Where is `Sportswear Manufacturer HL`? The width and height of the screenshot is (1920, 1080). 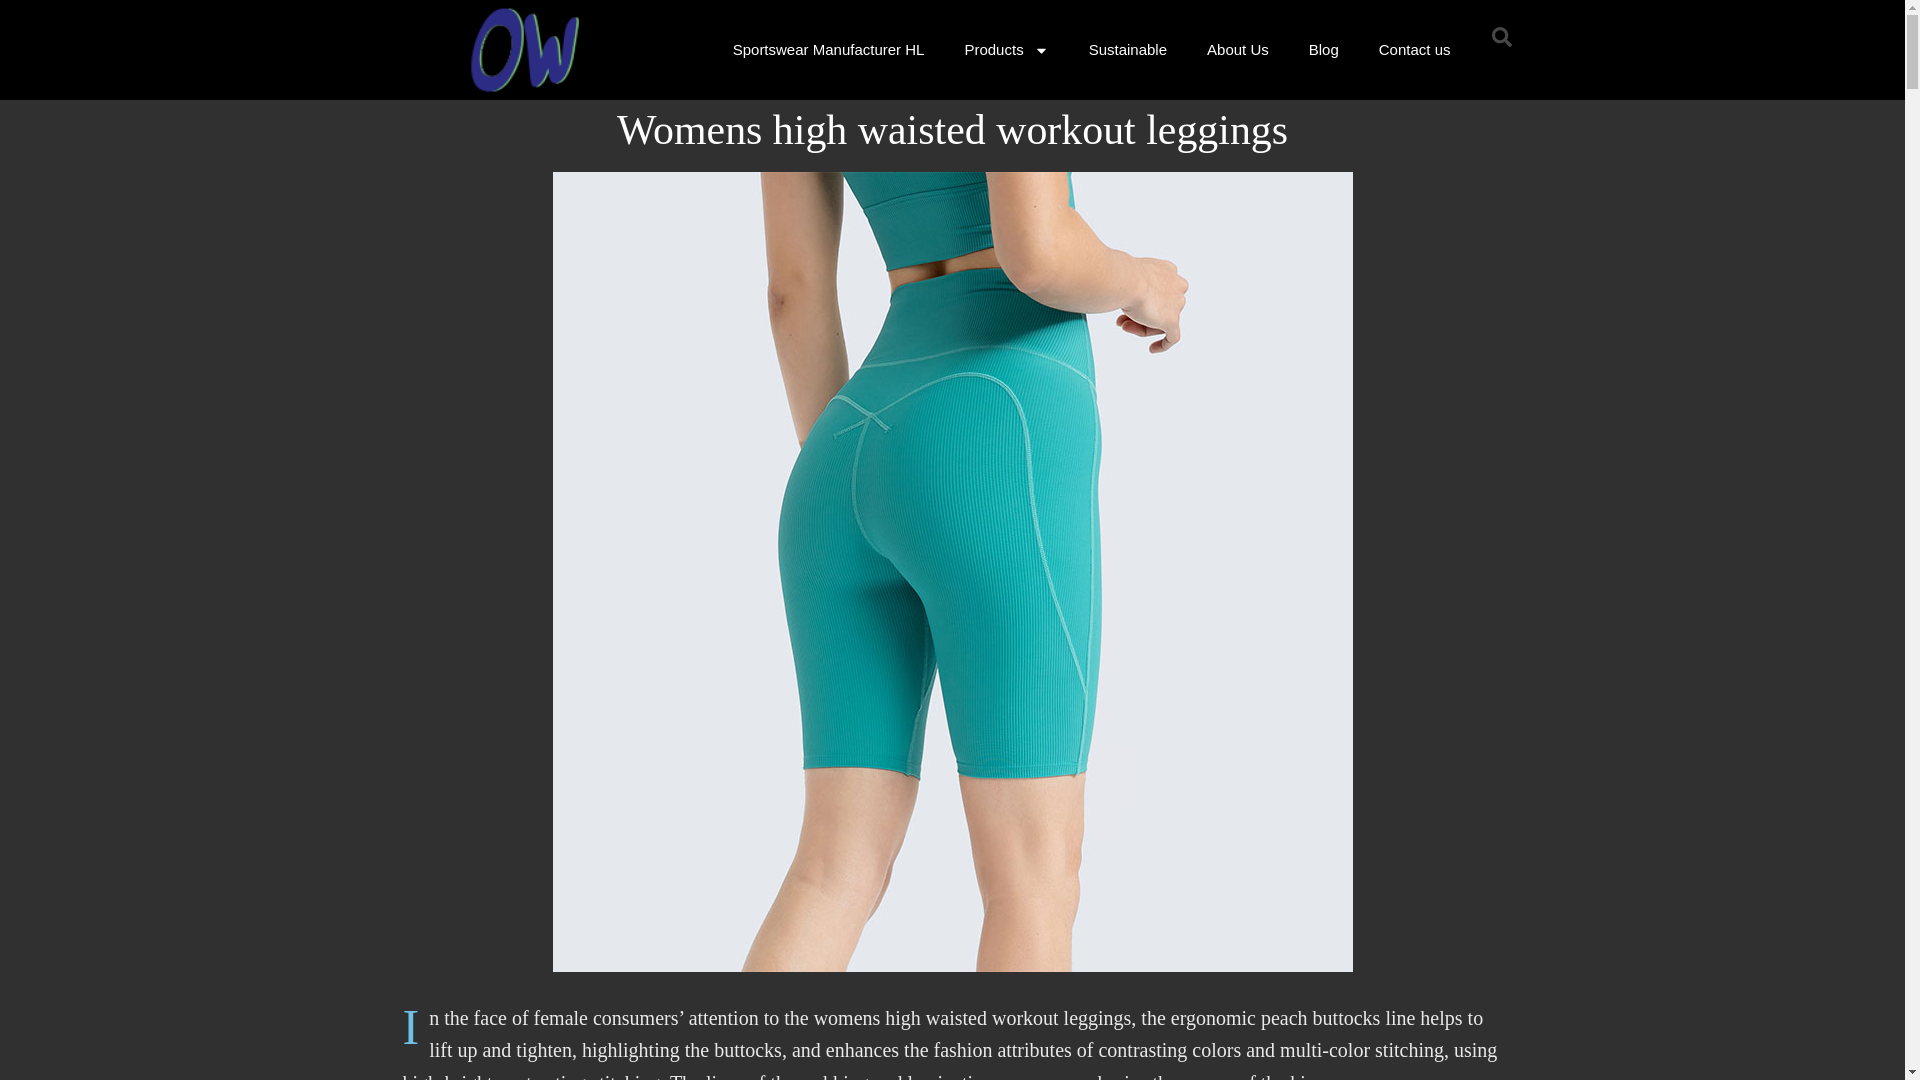 Sportswear Manufacturer HL is located at coordinates (828, 50).